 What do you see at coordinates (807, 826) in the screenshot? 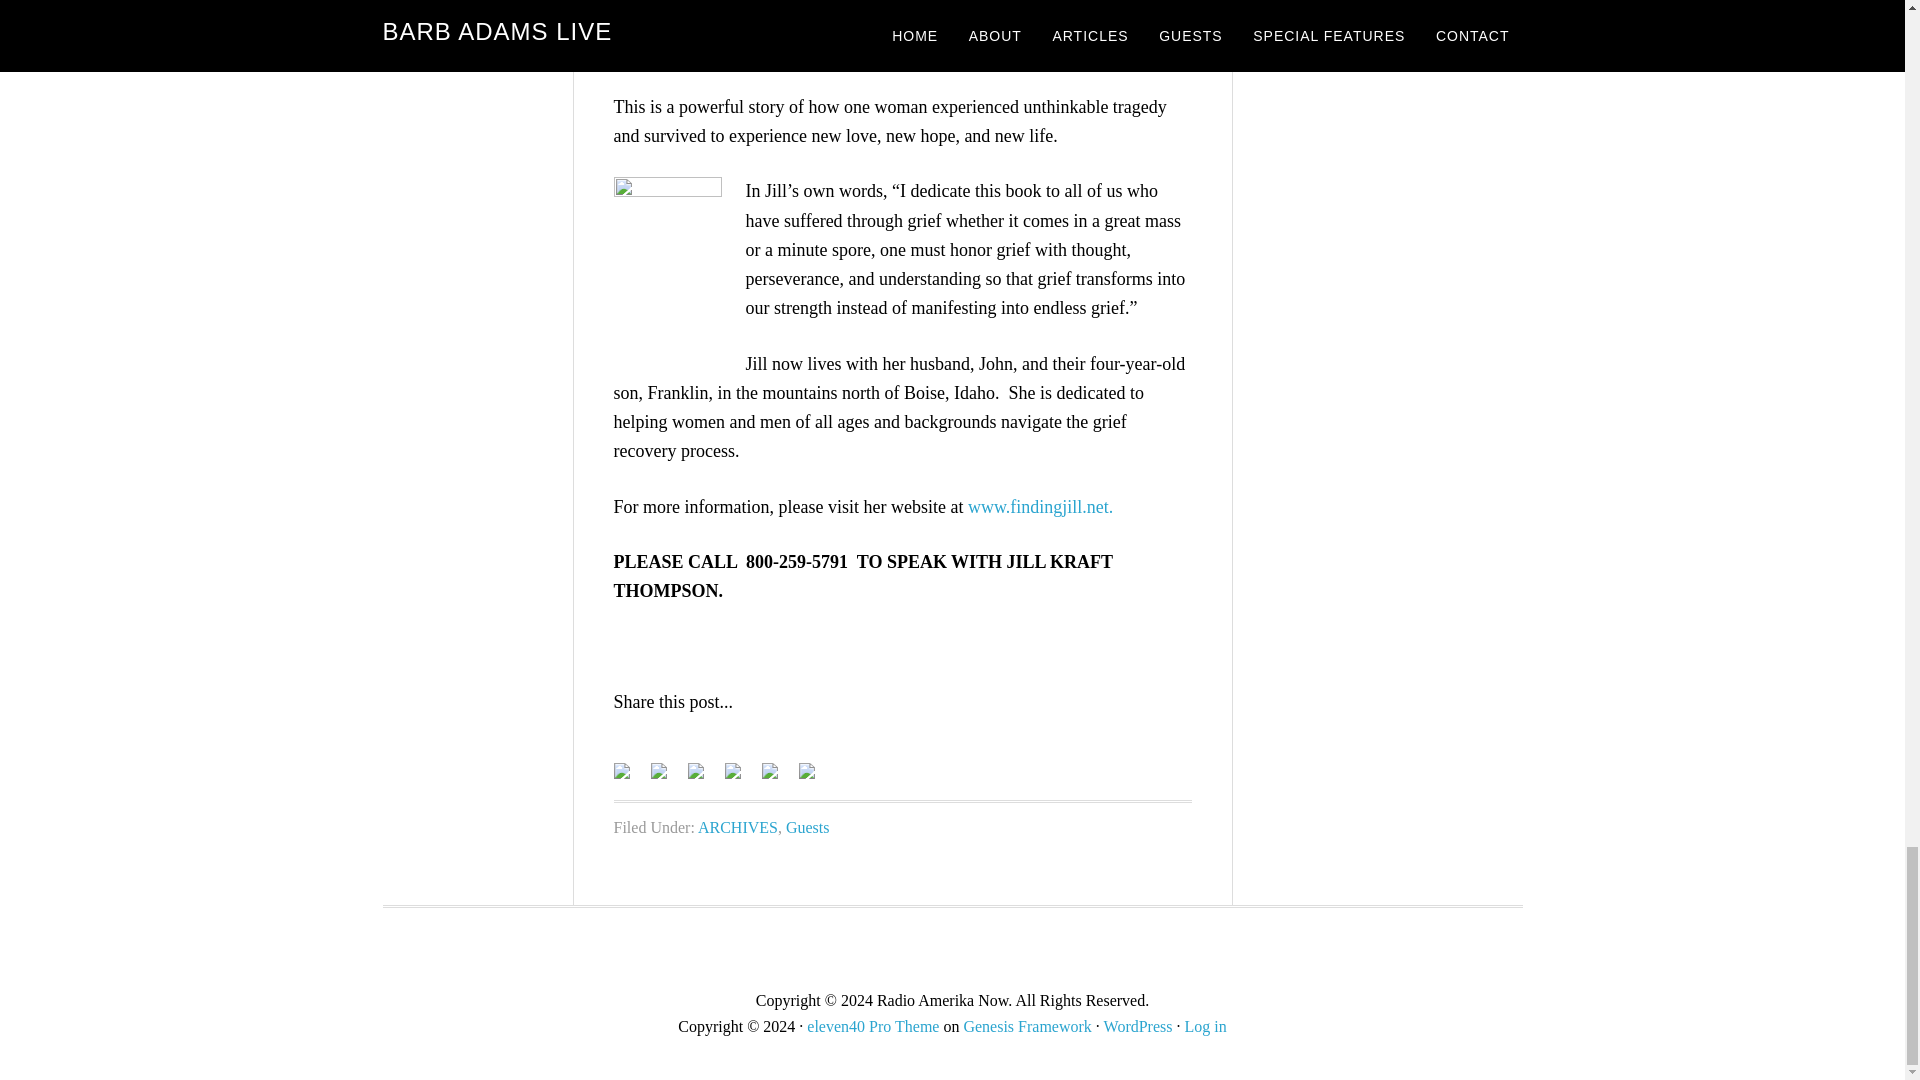
I see `Guests` at bounding box center [807, 826].